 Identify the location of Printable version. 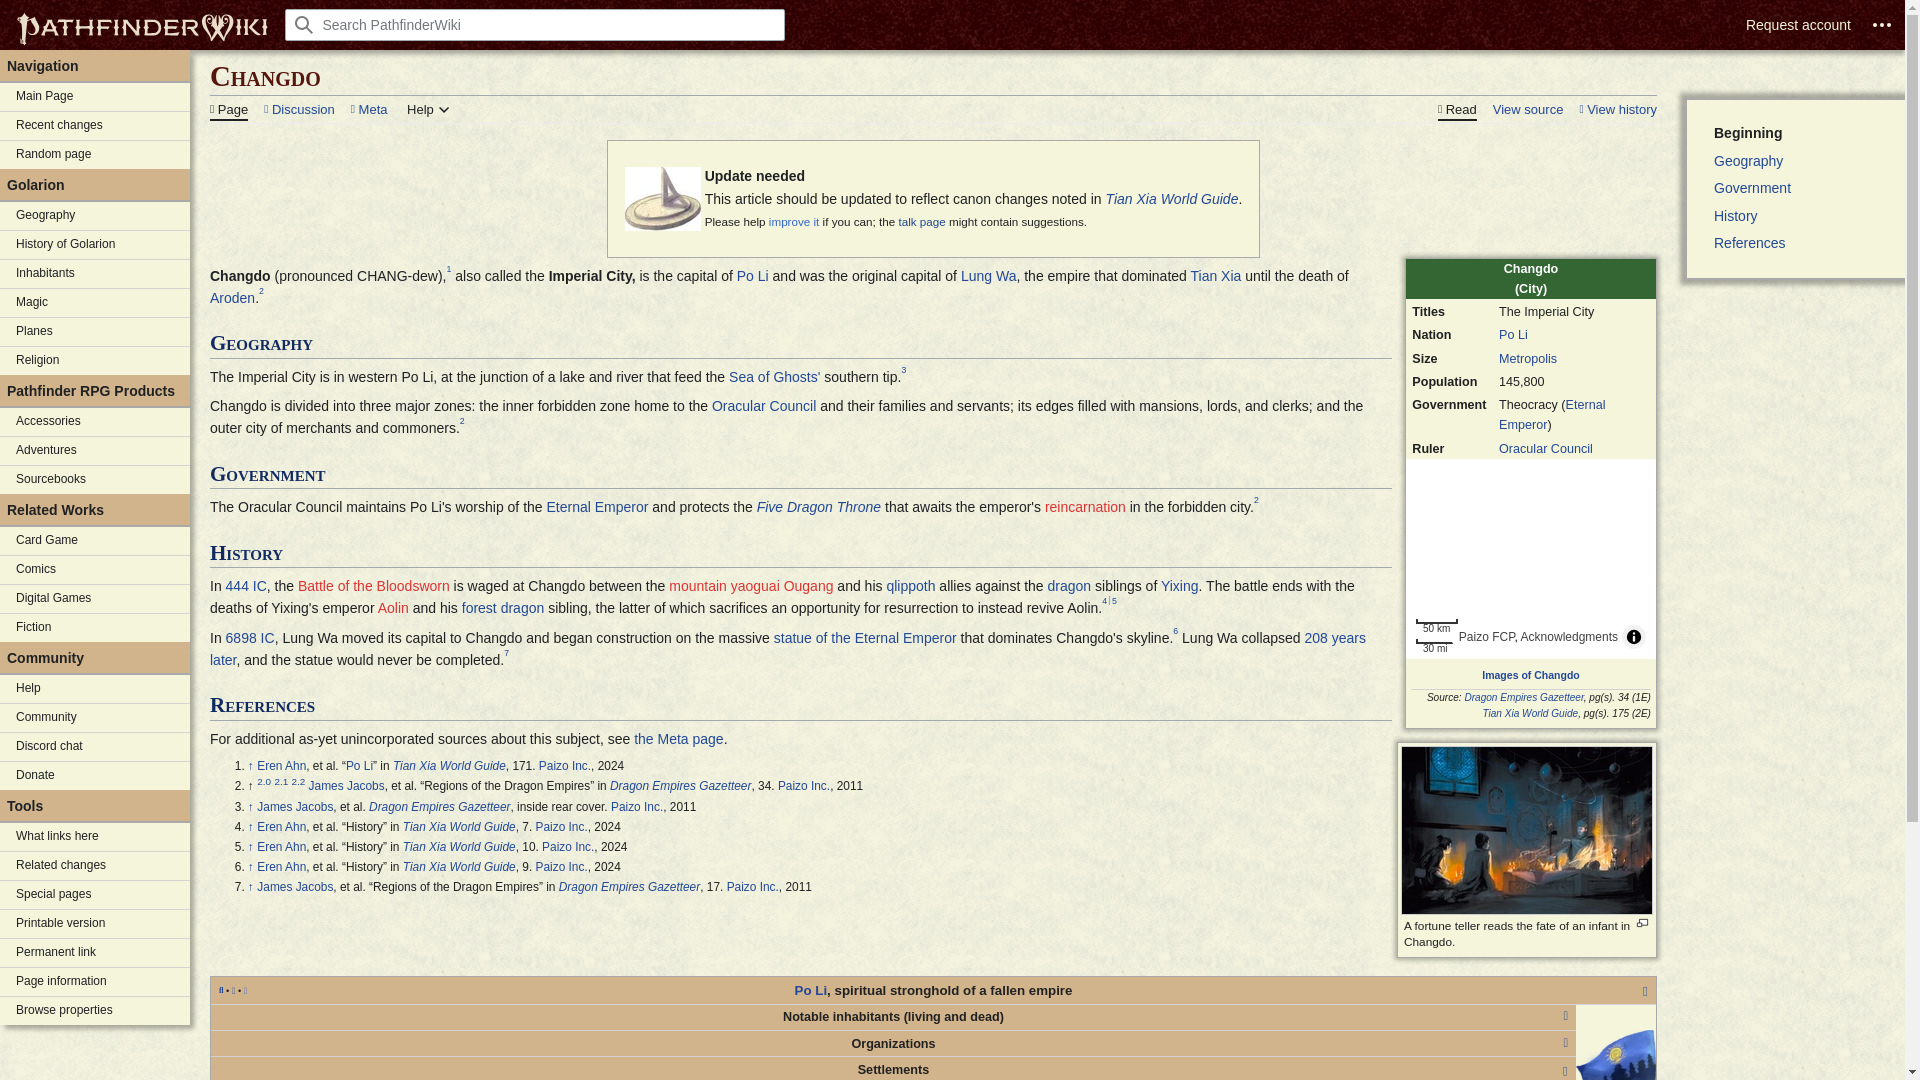
(95, 924).